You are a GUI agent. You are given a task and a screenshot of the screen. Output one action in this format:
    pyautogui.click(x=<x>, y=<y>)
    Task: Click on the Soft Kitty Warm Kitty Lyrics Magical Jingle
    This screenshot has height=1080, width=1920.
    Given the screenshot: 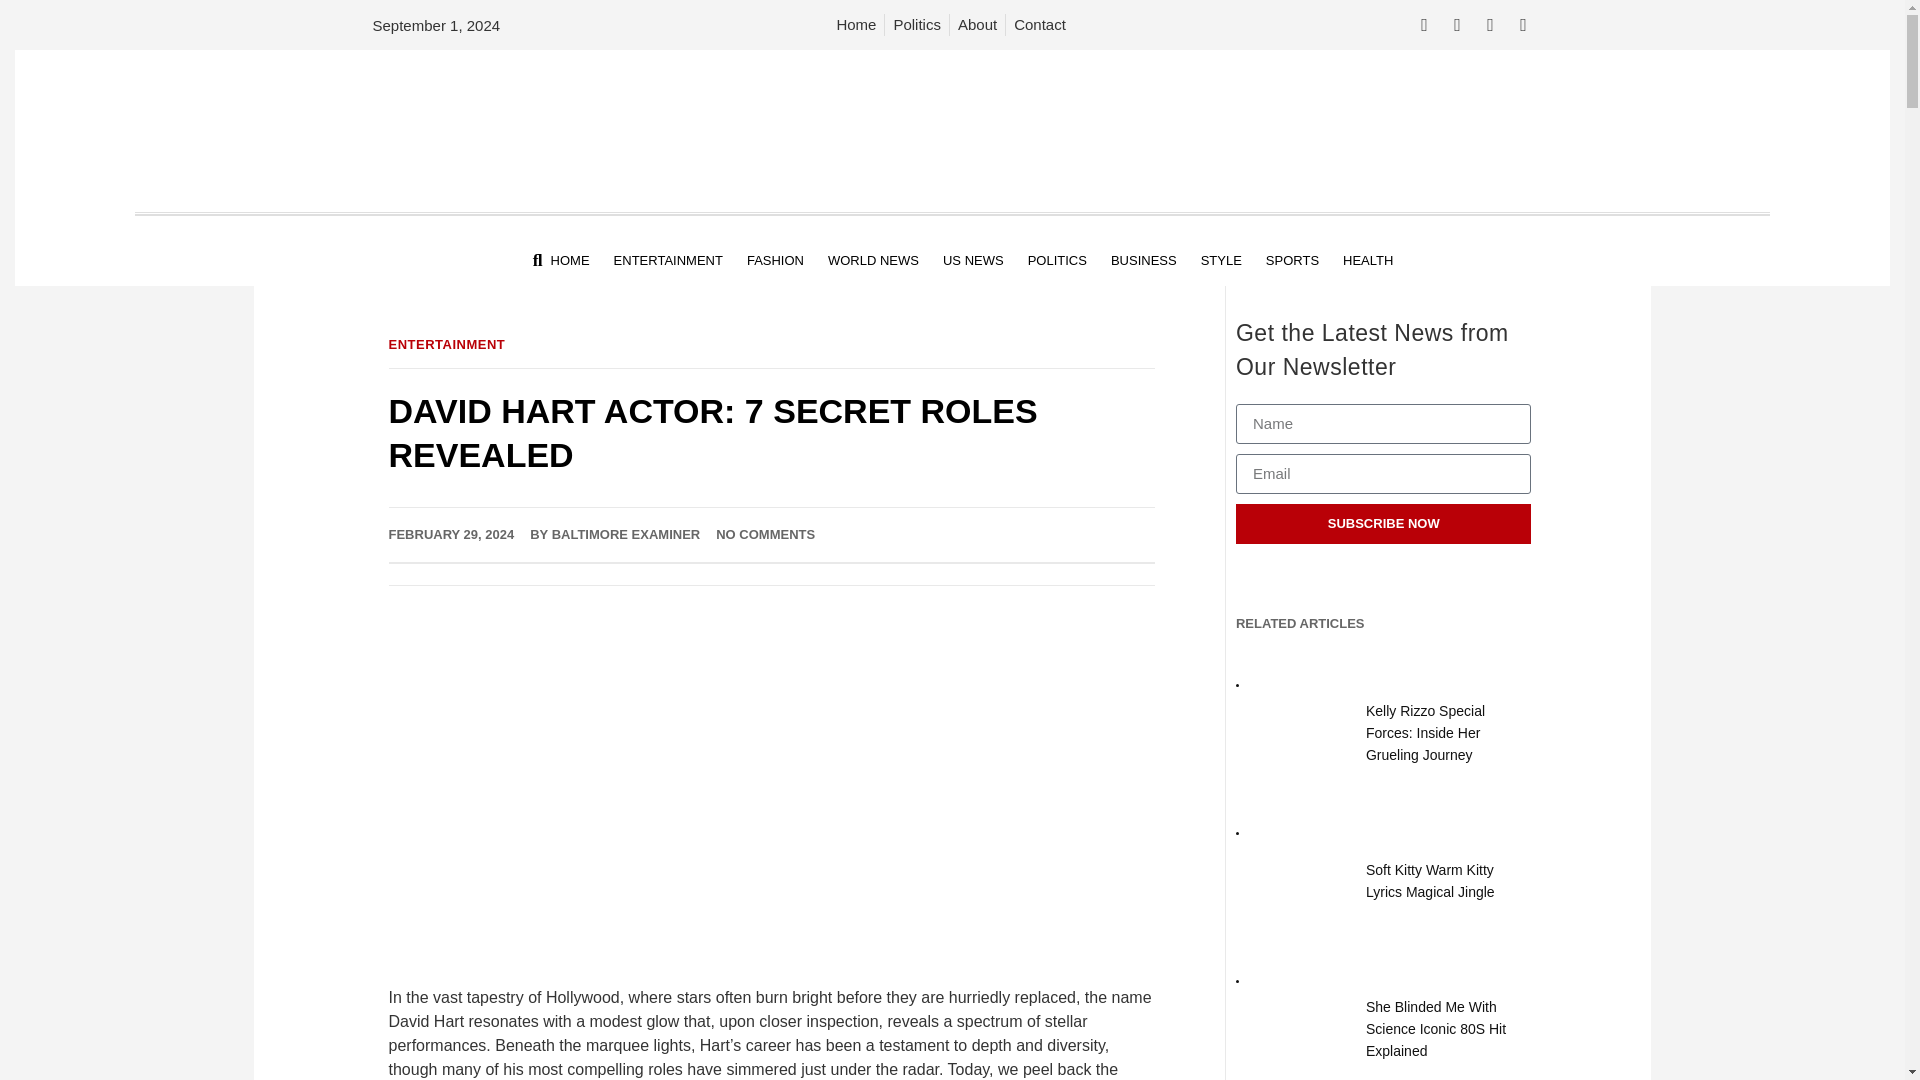 What is the action you would take?
    pyautogui.click(x=1430, y=880)
    